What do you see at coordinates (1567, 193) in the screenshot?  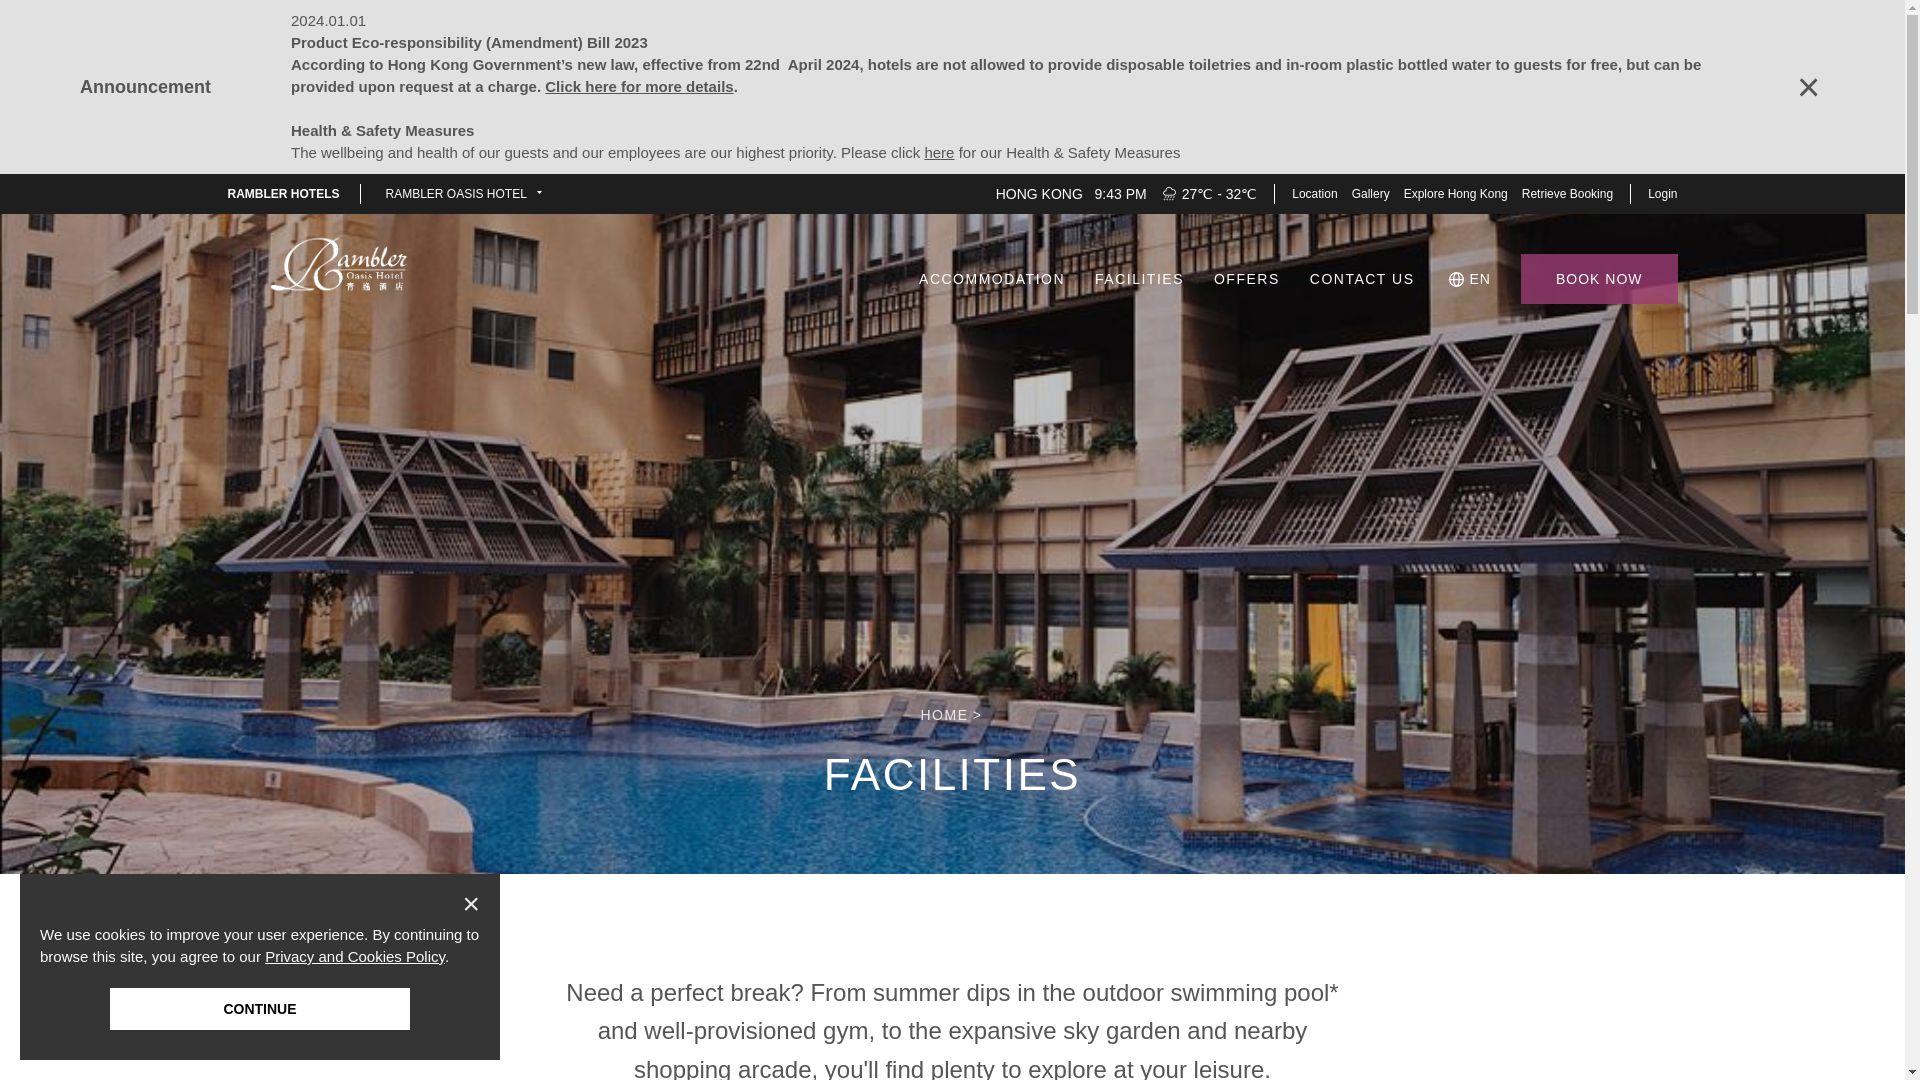 I see `Retrieve Booking` at bounding box center [1567, 193].